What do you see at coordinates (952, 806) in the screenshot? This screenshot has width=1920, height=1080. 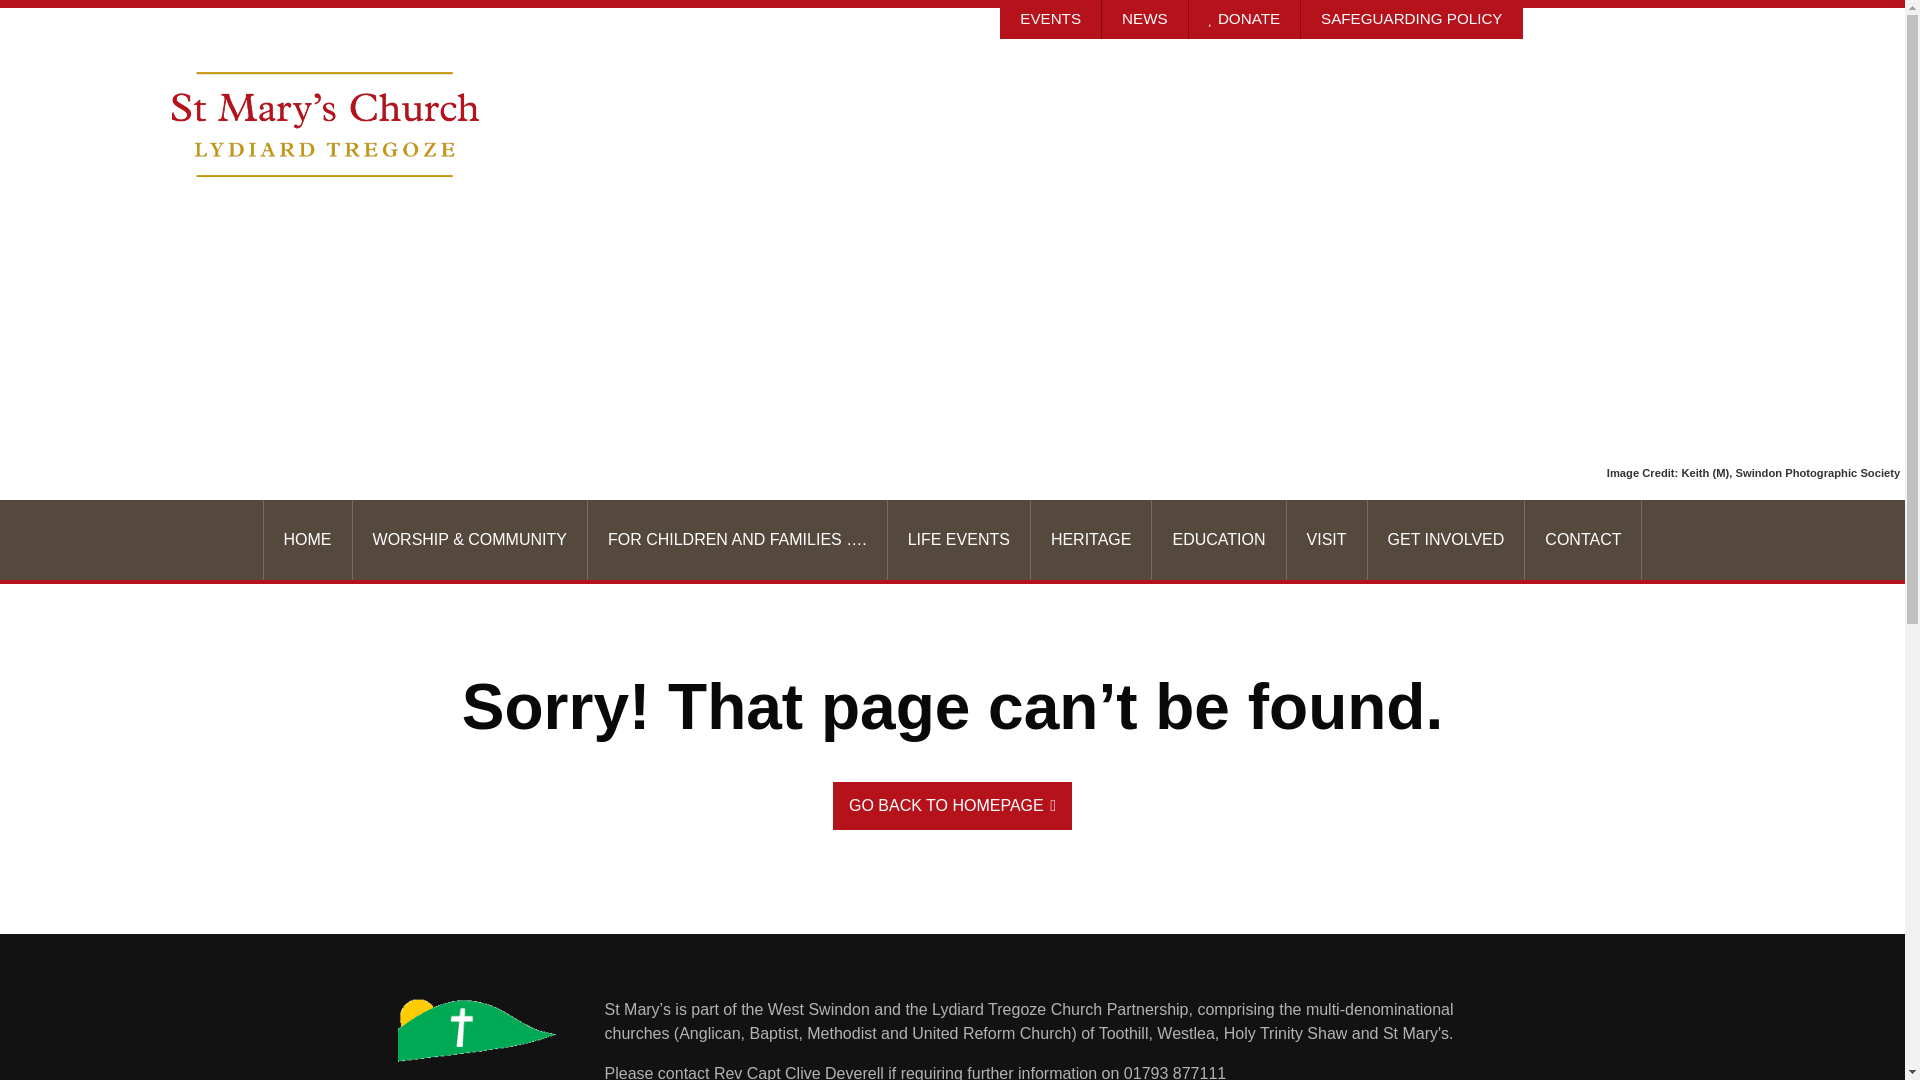 I see `GO BACK TO HOMEPAGE` at bounding box center [952, 806].